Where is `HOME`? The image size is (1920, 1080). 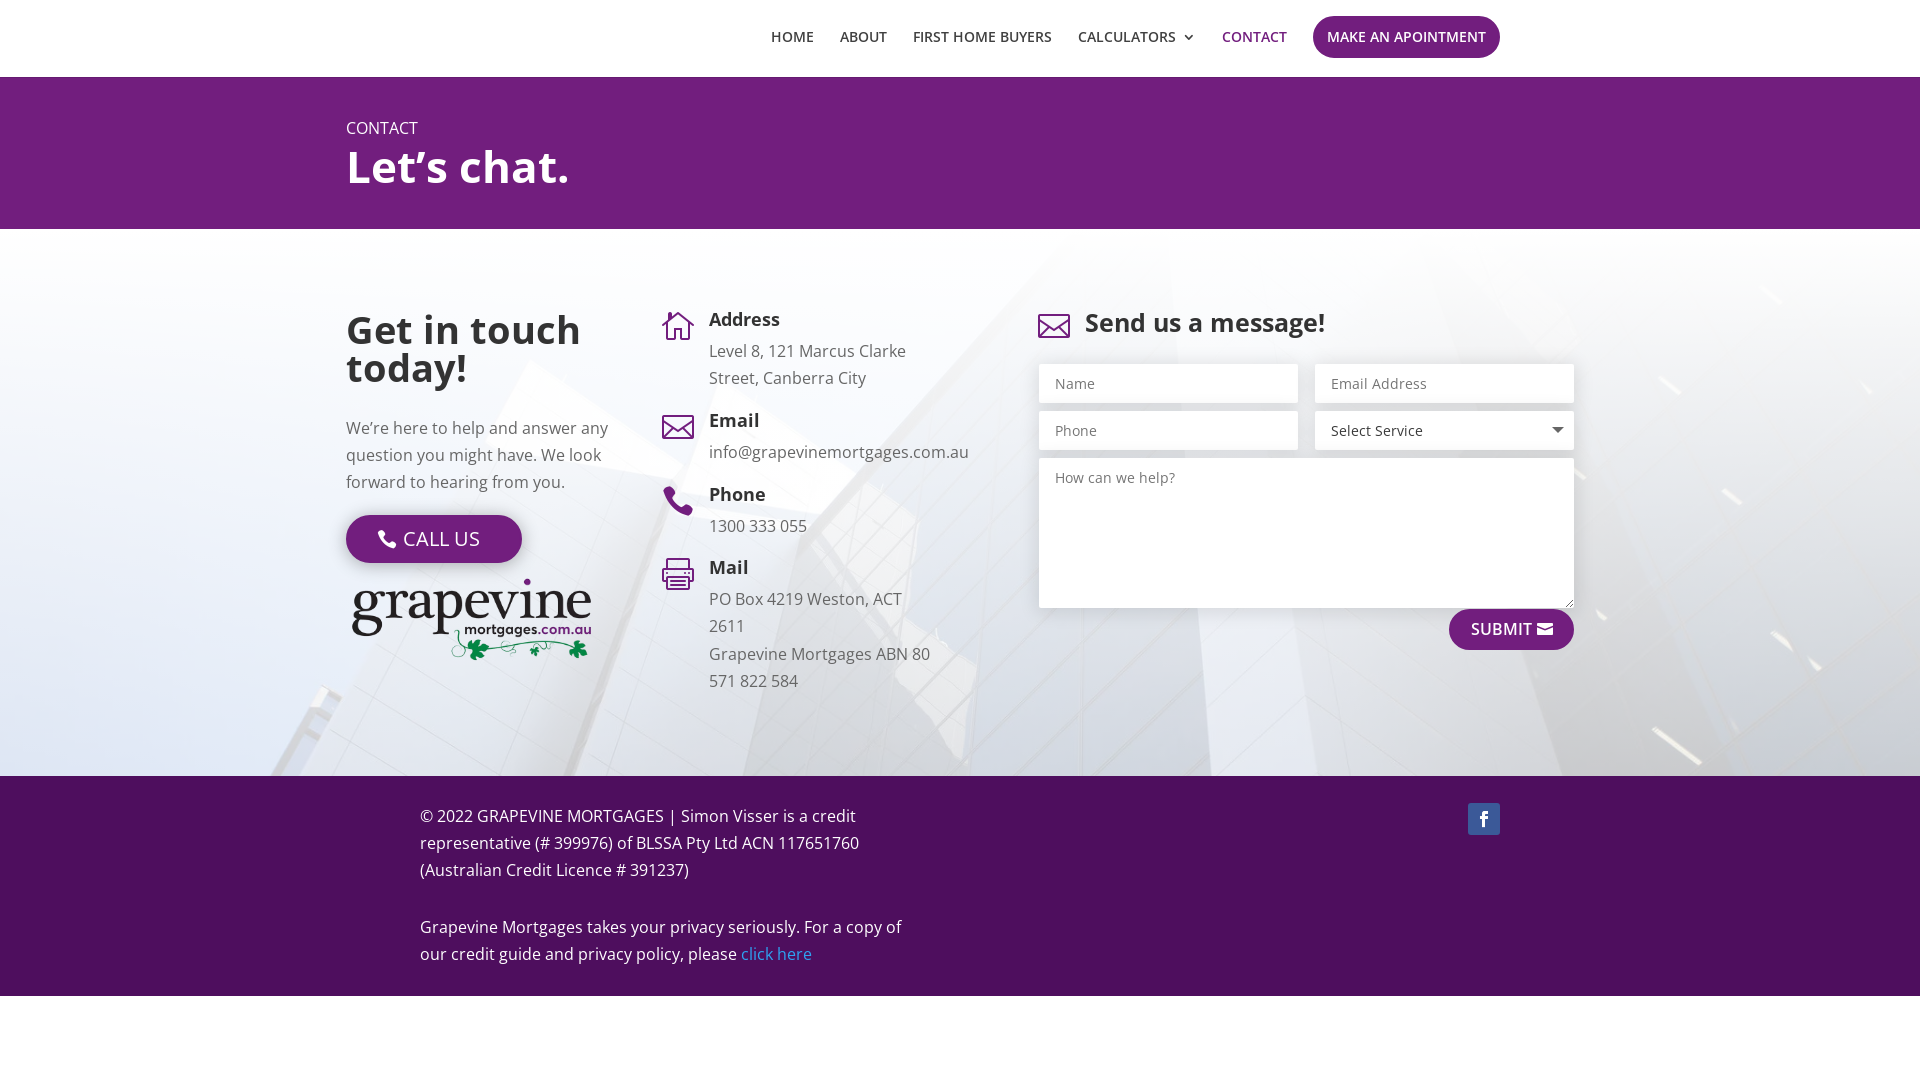 HOME is located at coordinates (792, 54).